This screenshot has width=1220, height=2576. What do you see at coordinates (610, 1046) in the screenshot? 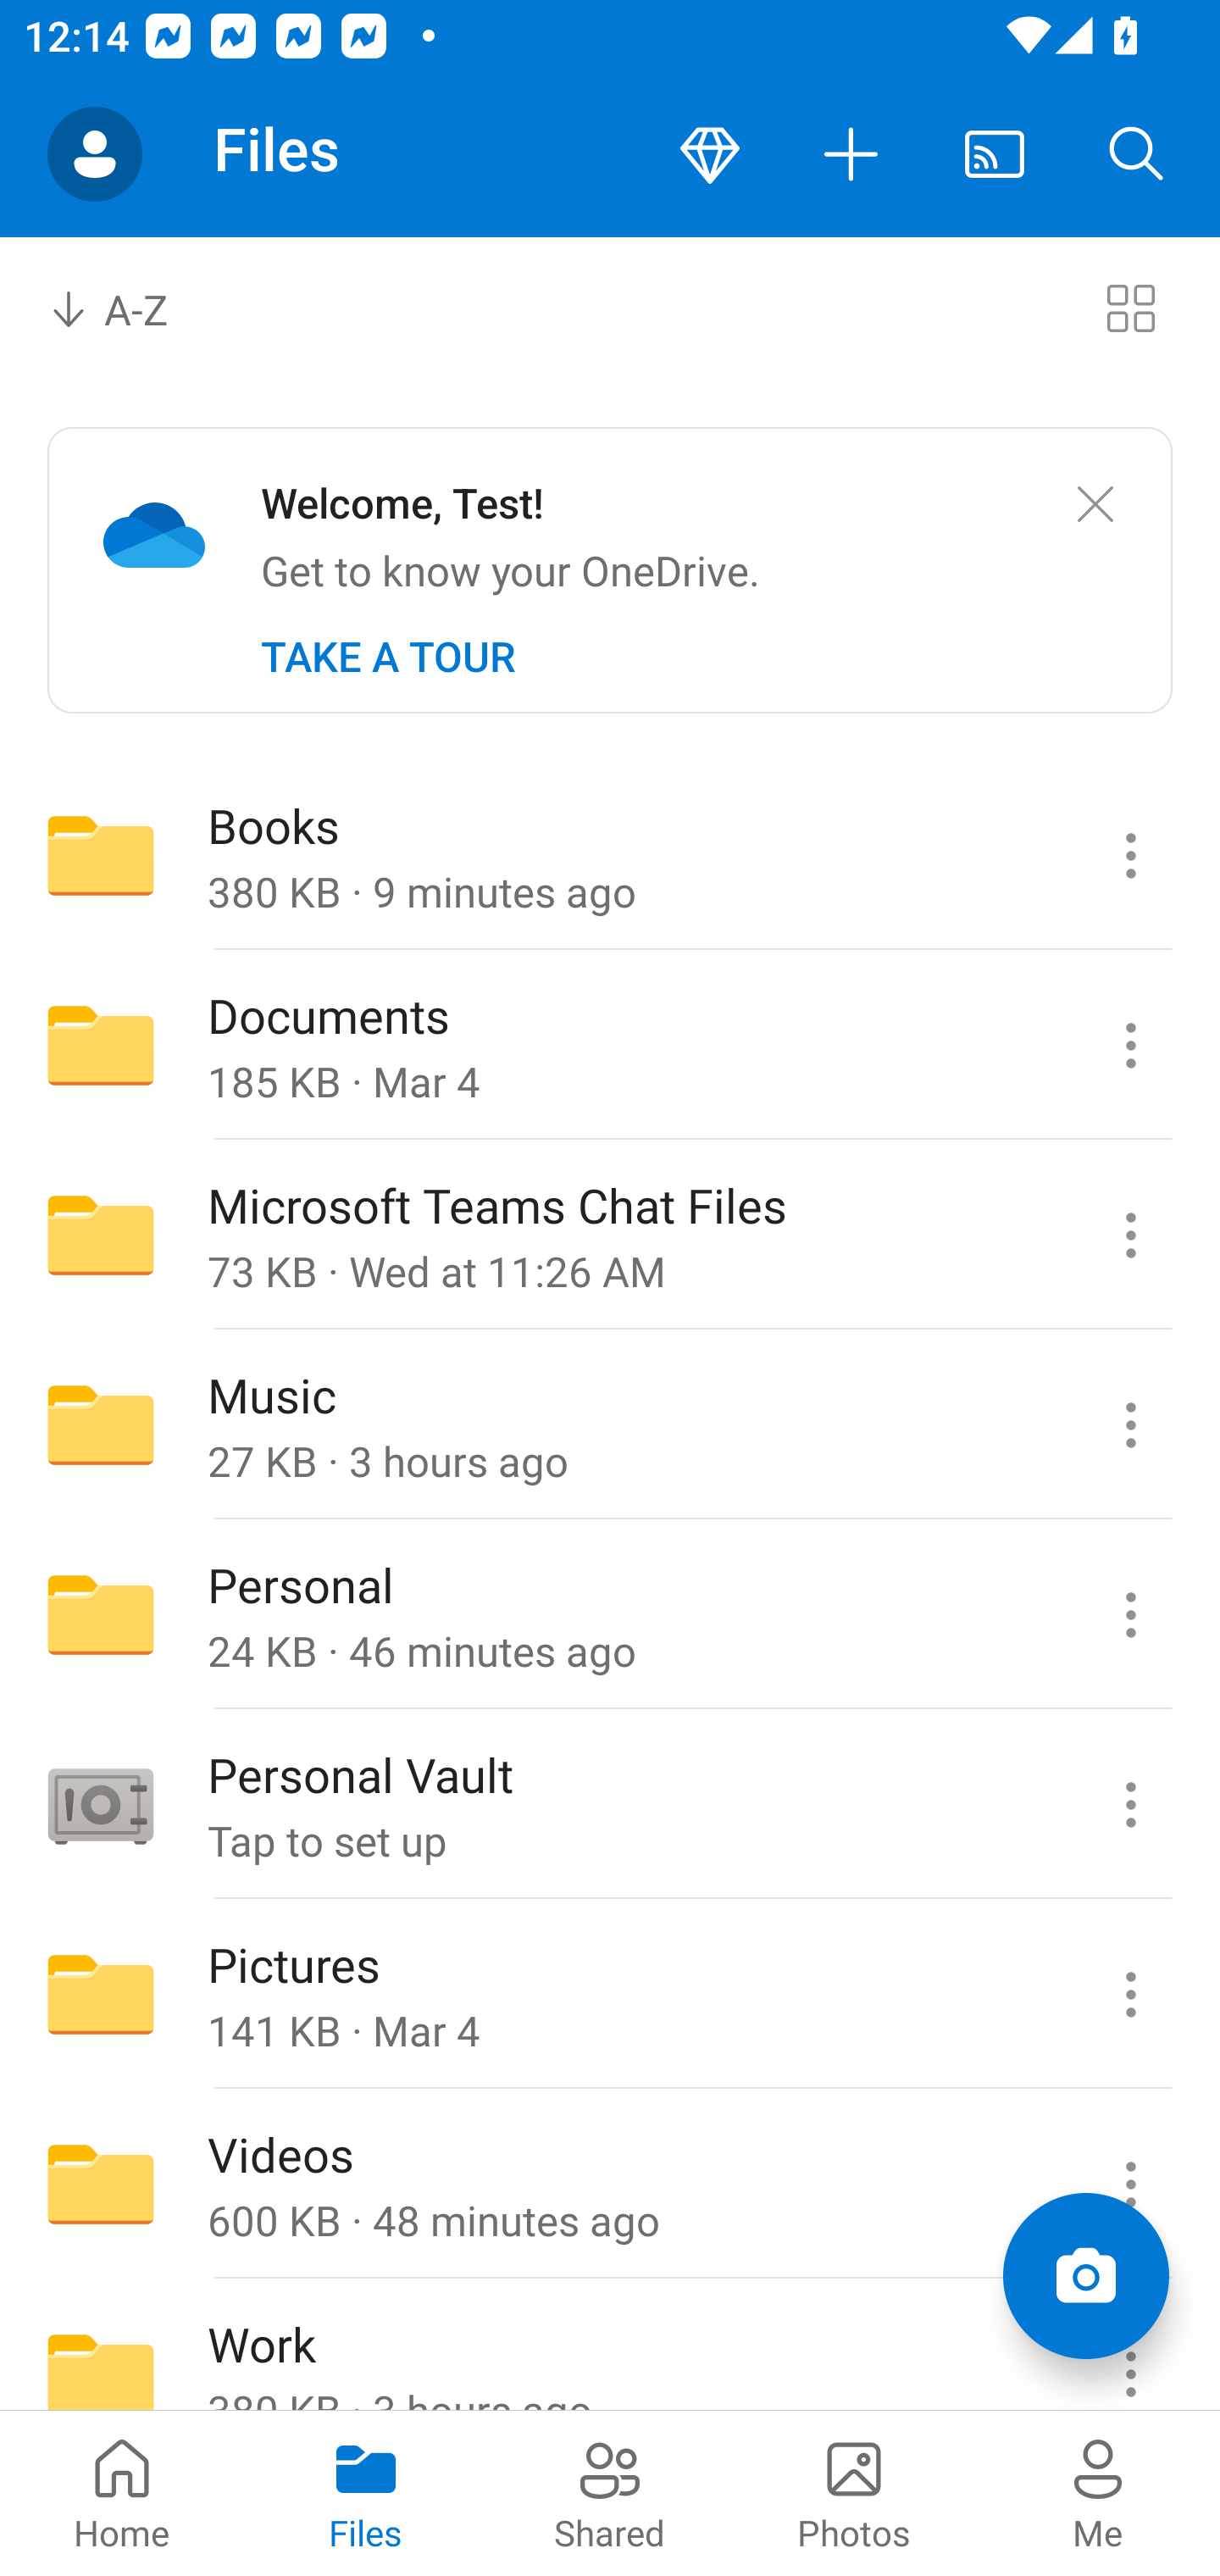
I see `Folder Documents 185 KB · Mar 4 Documents commands` at bounding box center [610, 1046].